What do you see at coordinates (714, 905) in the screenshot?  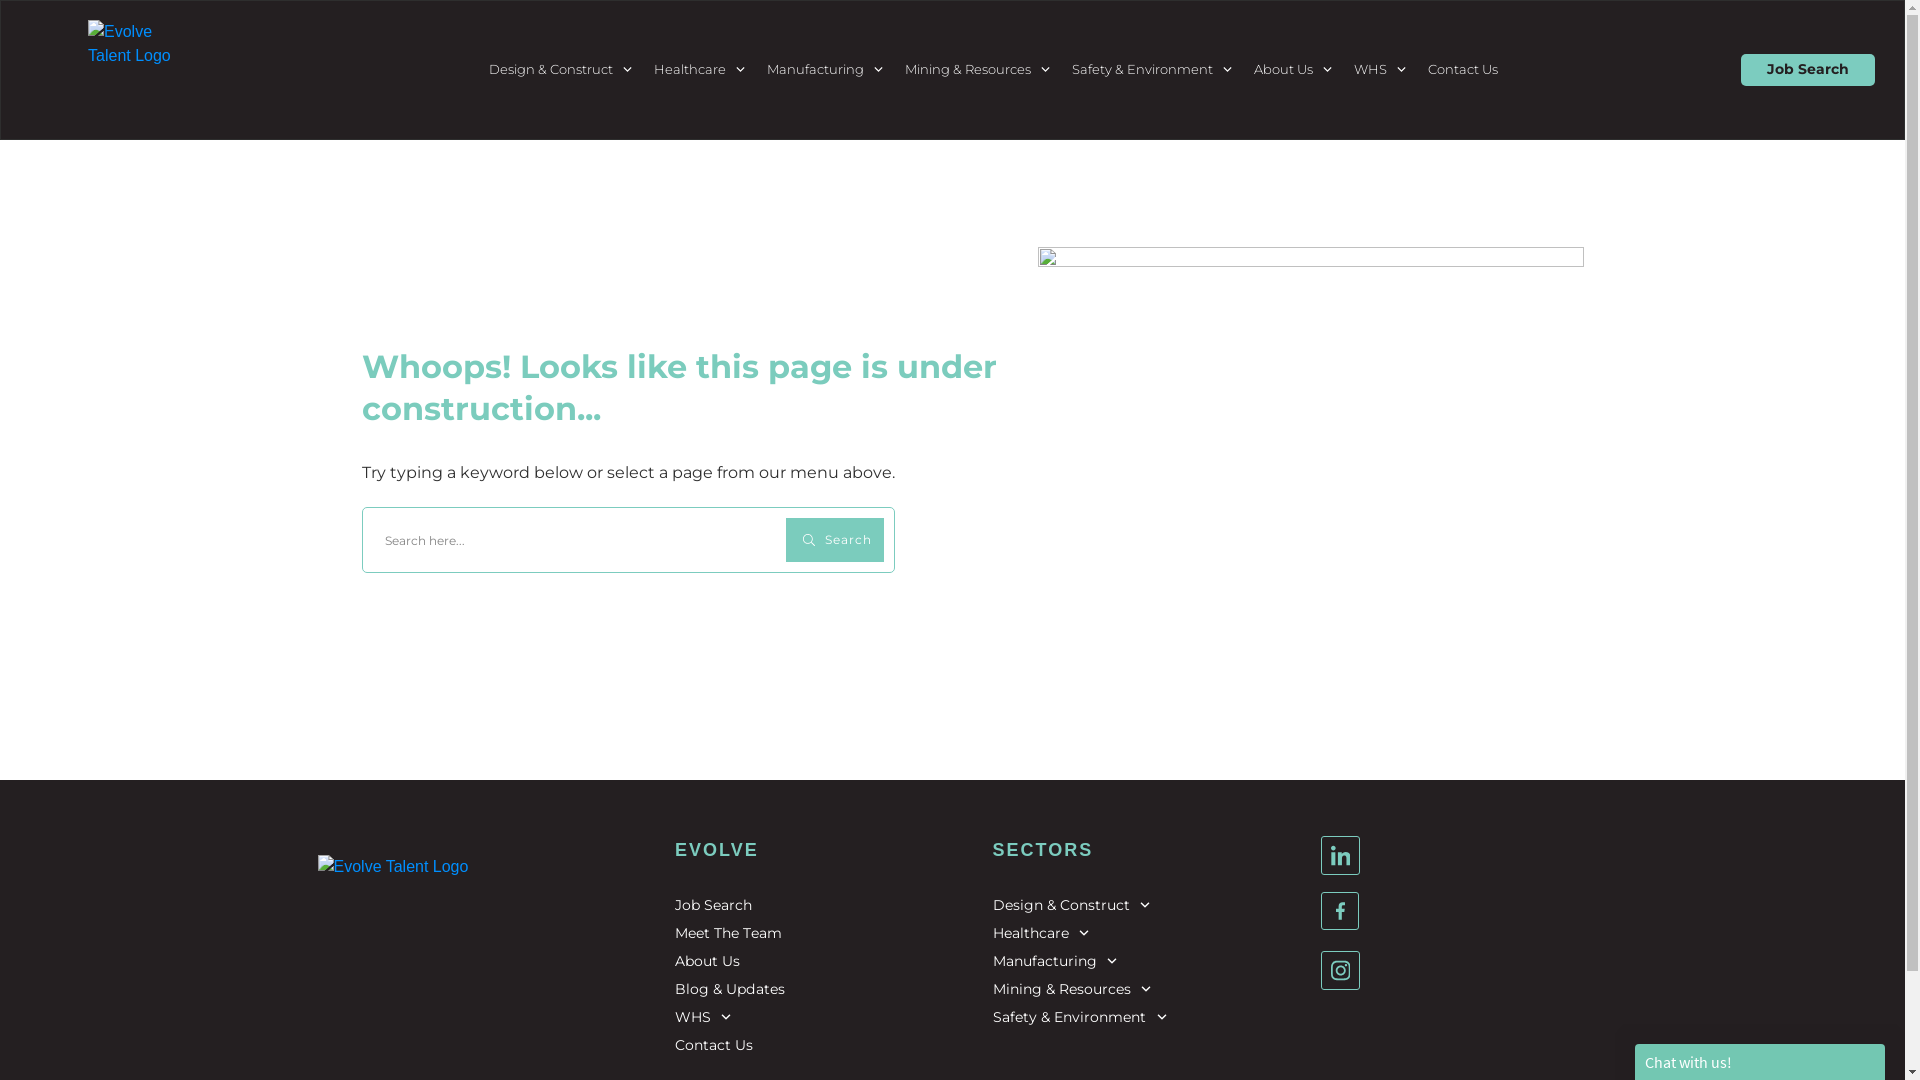 I see `Job Search` at bounding box center [714, 905].